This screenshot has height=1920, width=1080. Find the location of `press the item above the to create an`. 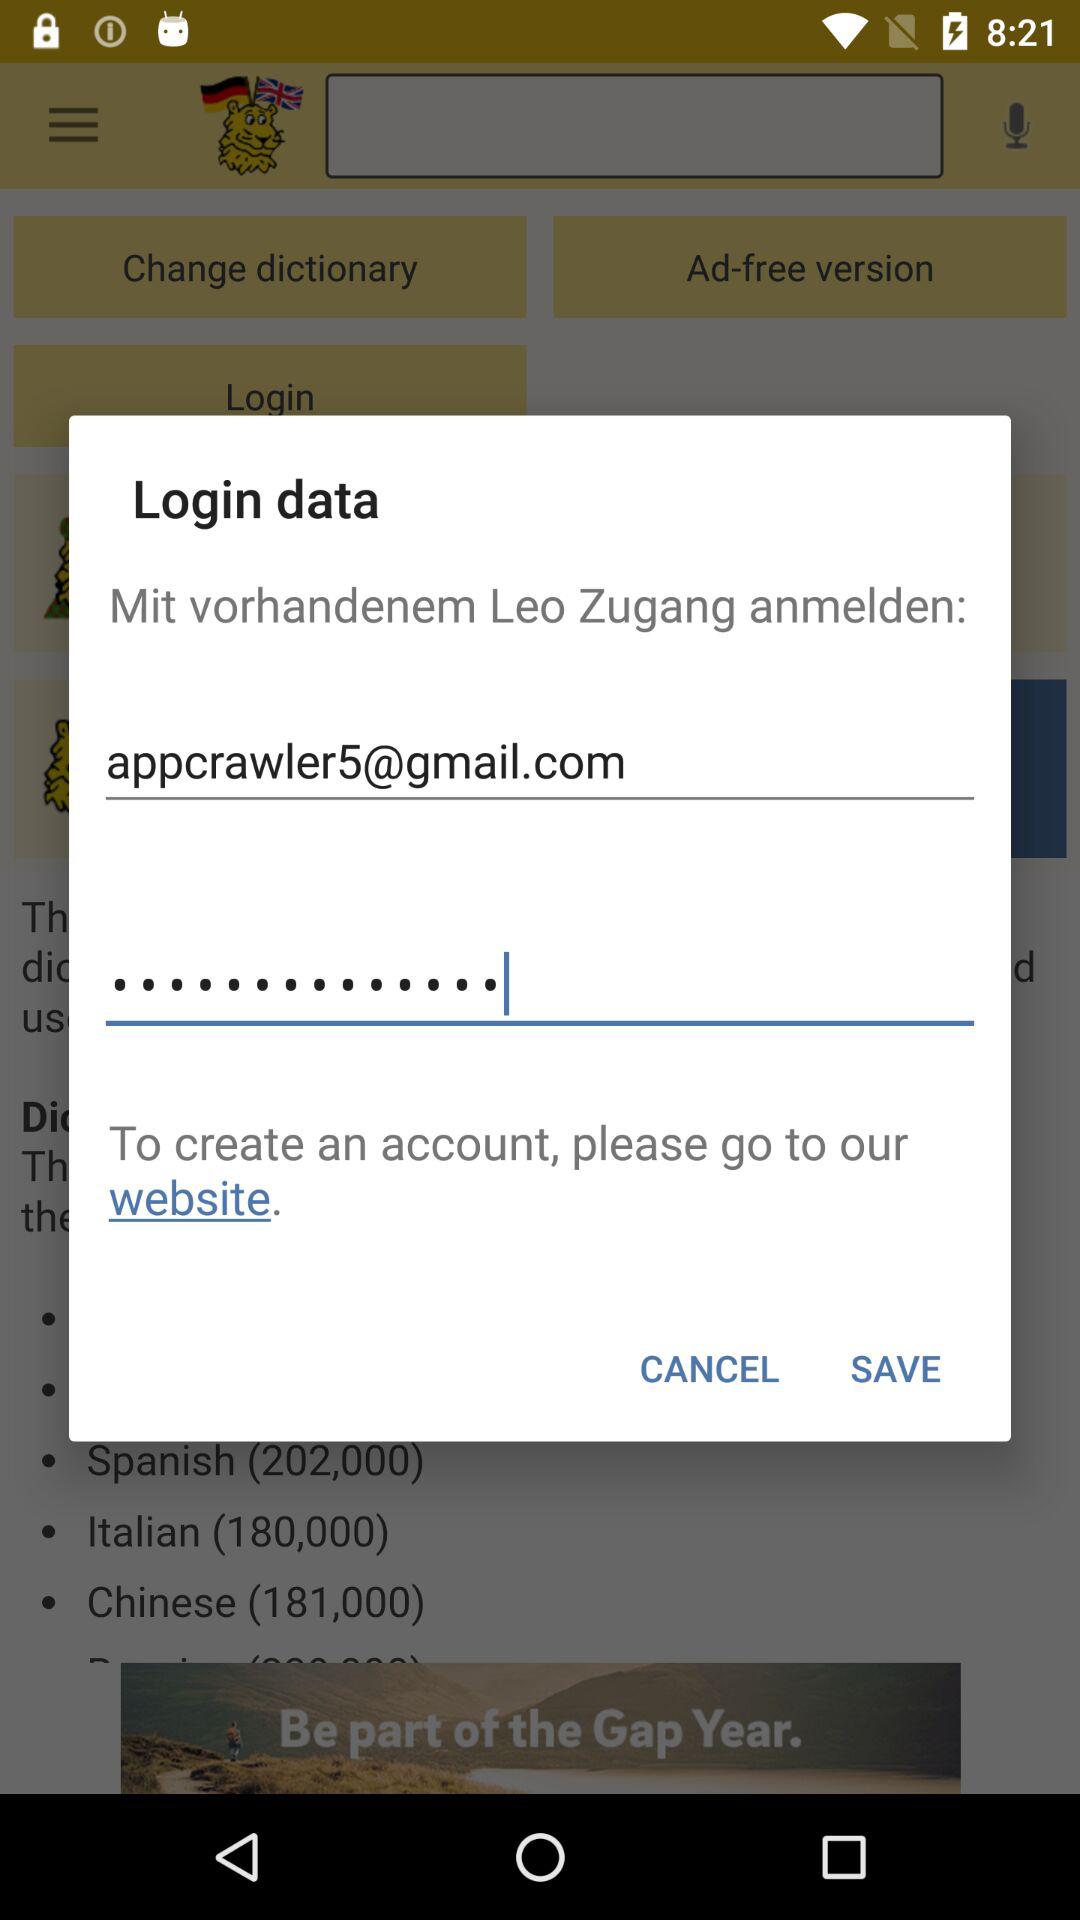

press the item above the to create an is located at coordinates (540, 984).